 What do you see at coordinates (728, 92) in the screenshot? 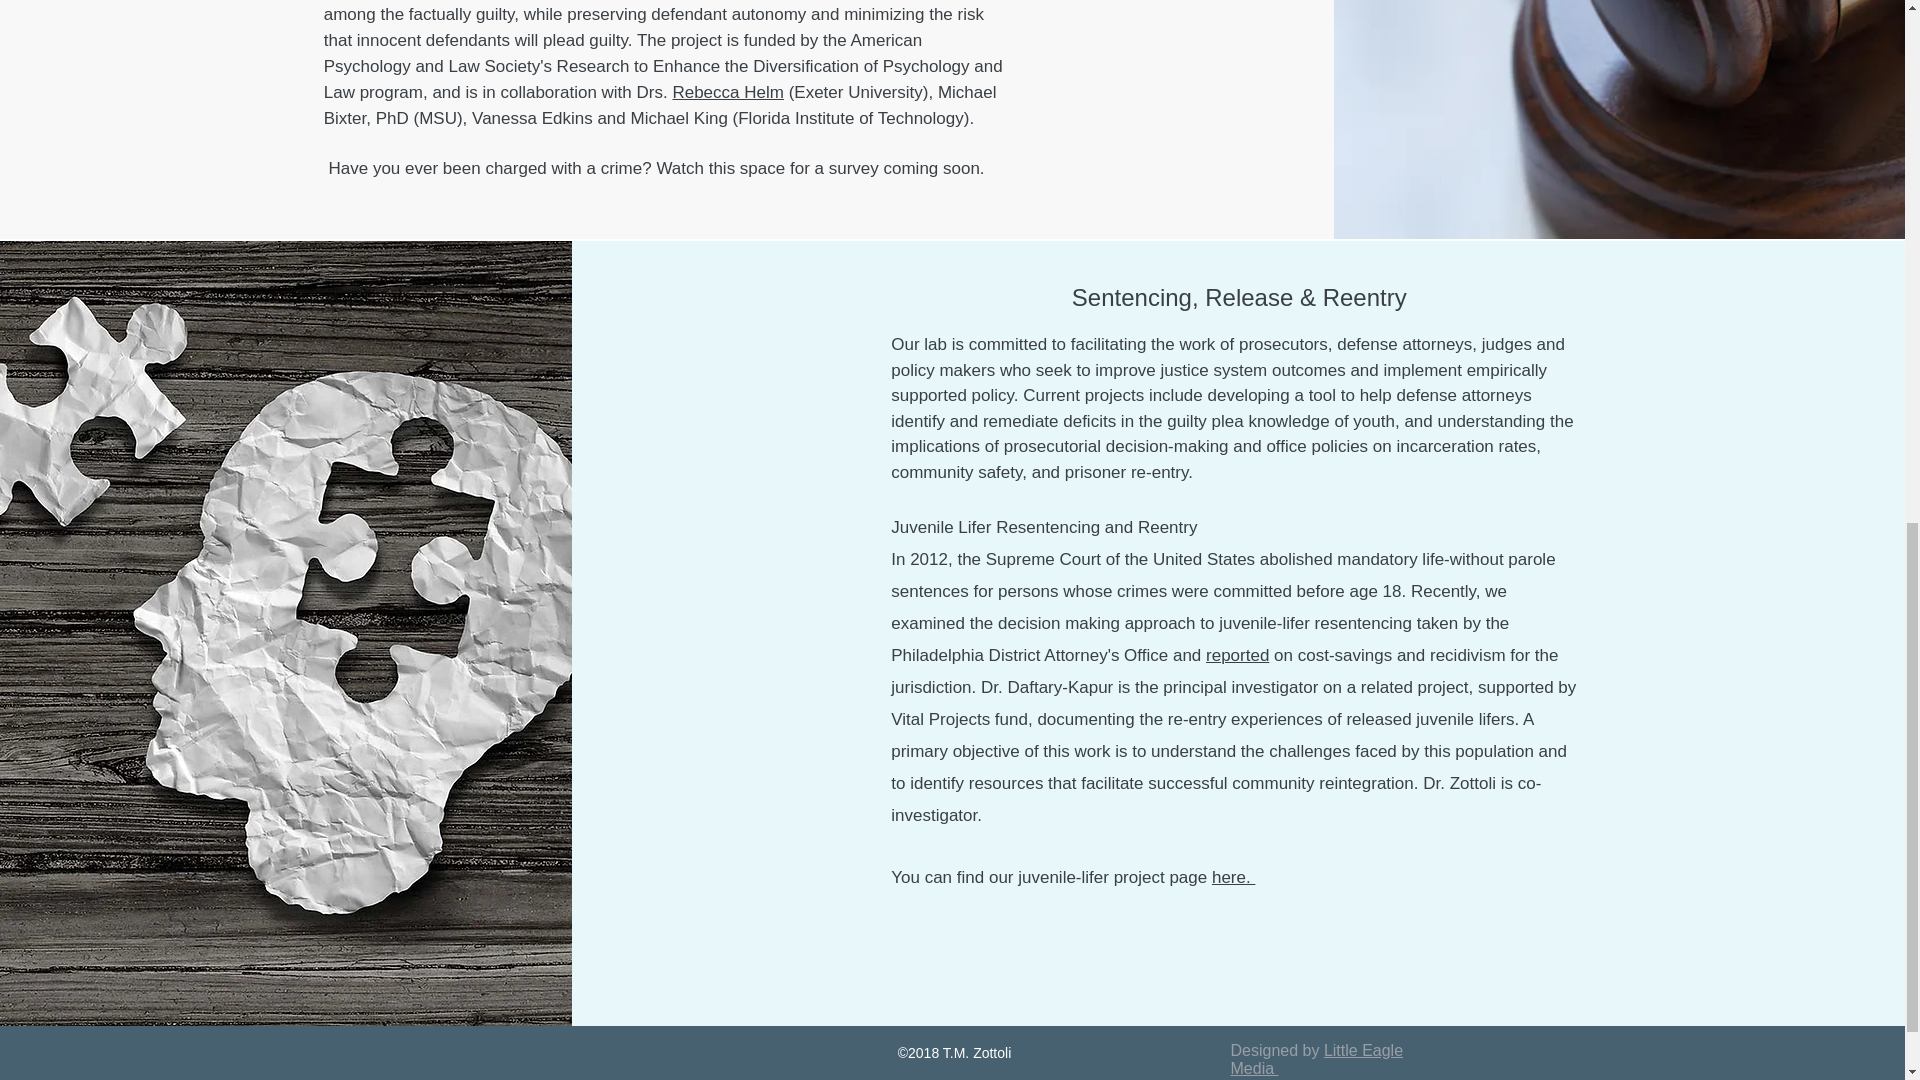
I see `Rebecca Helm` at bounding box center [728, 92].